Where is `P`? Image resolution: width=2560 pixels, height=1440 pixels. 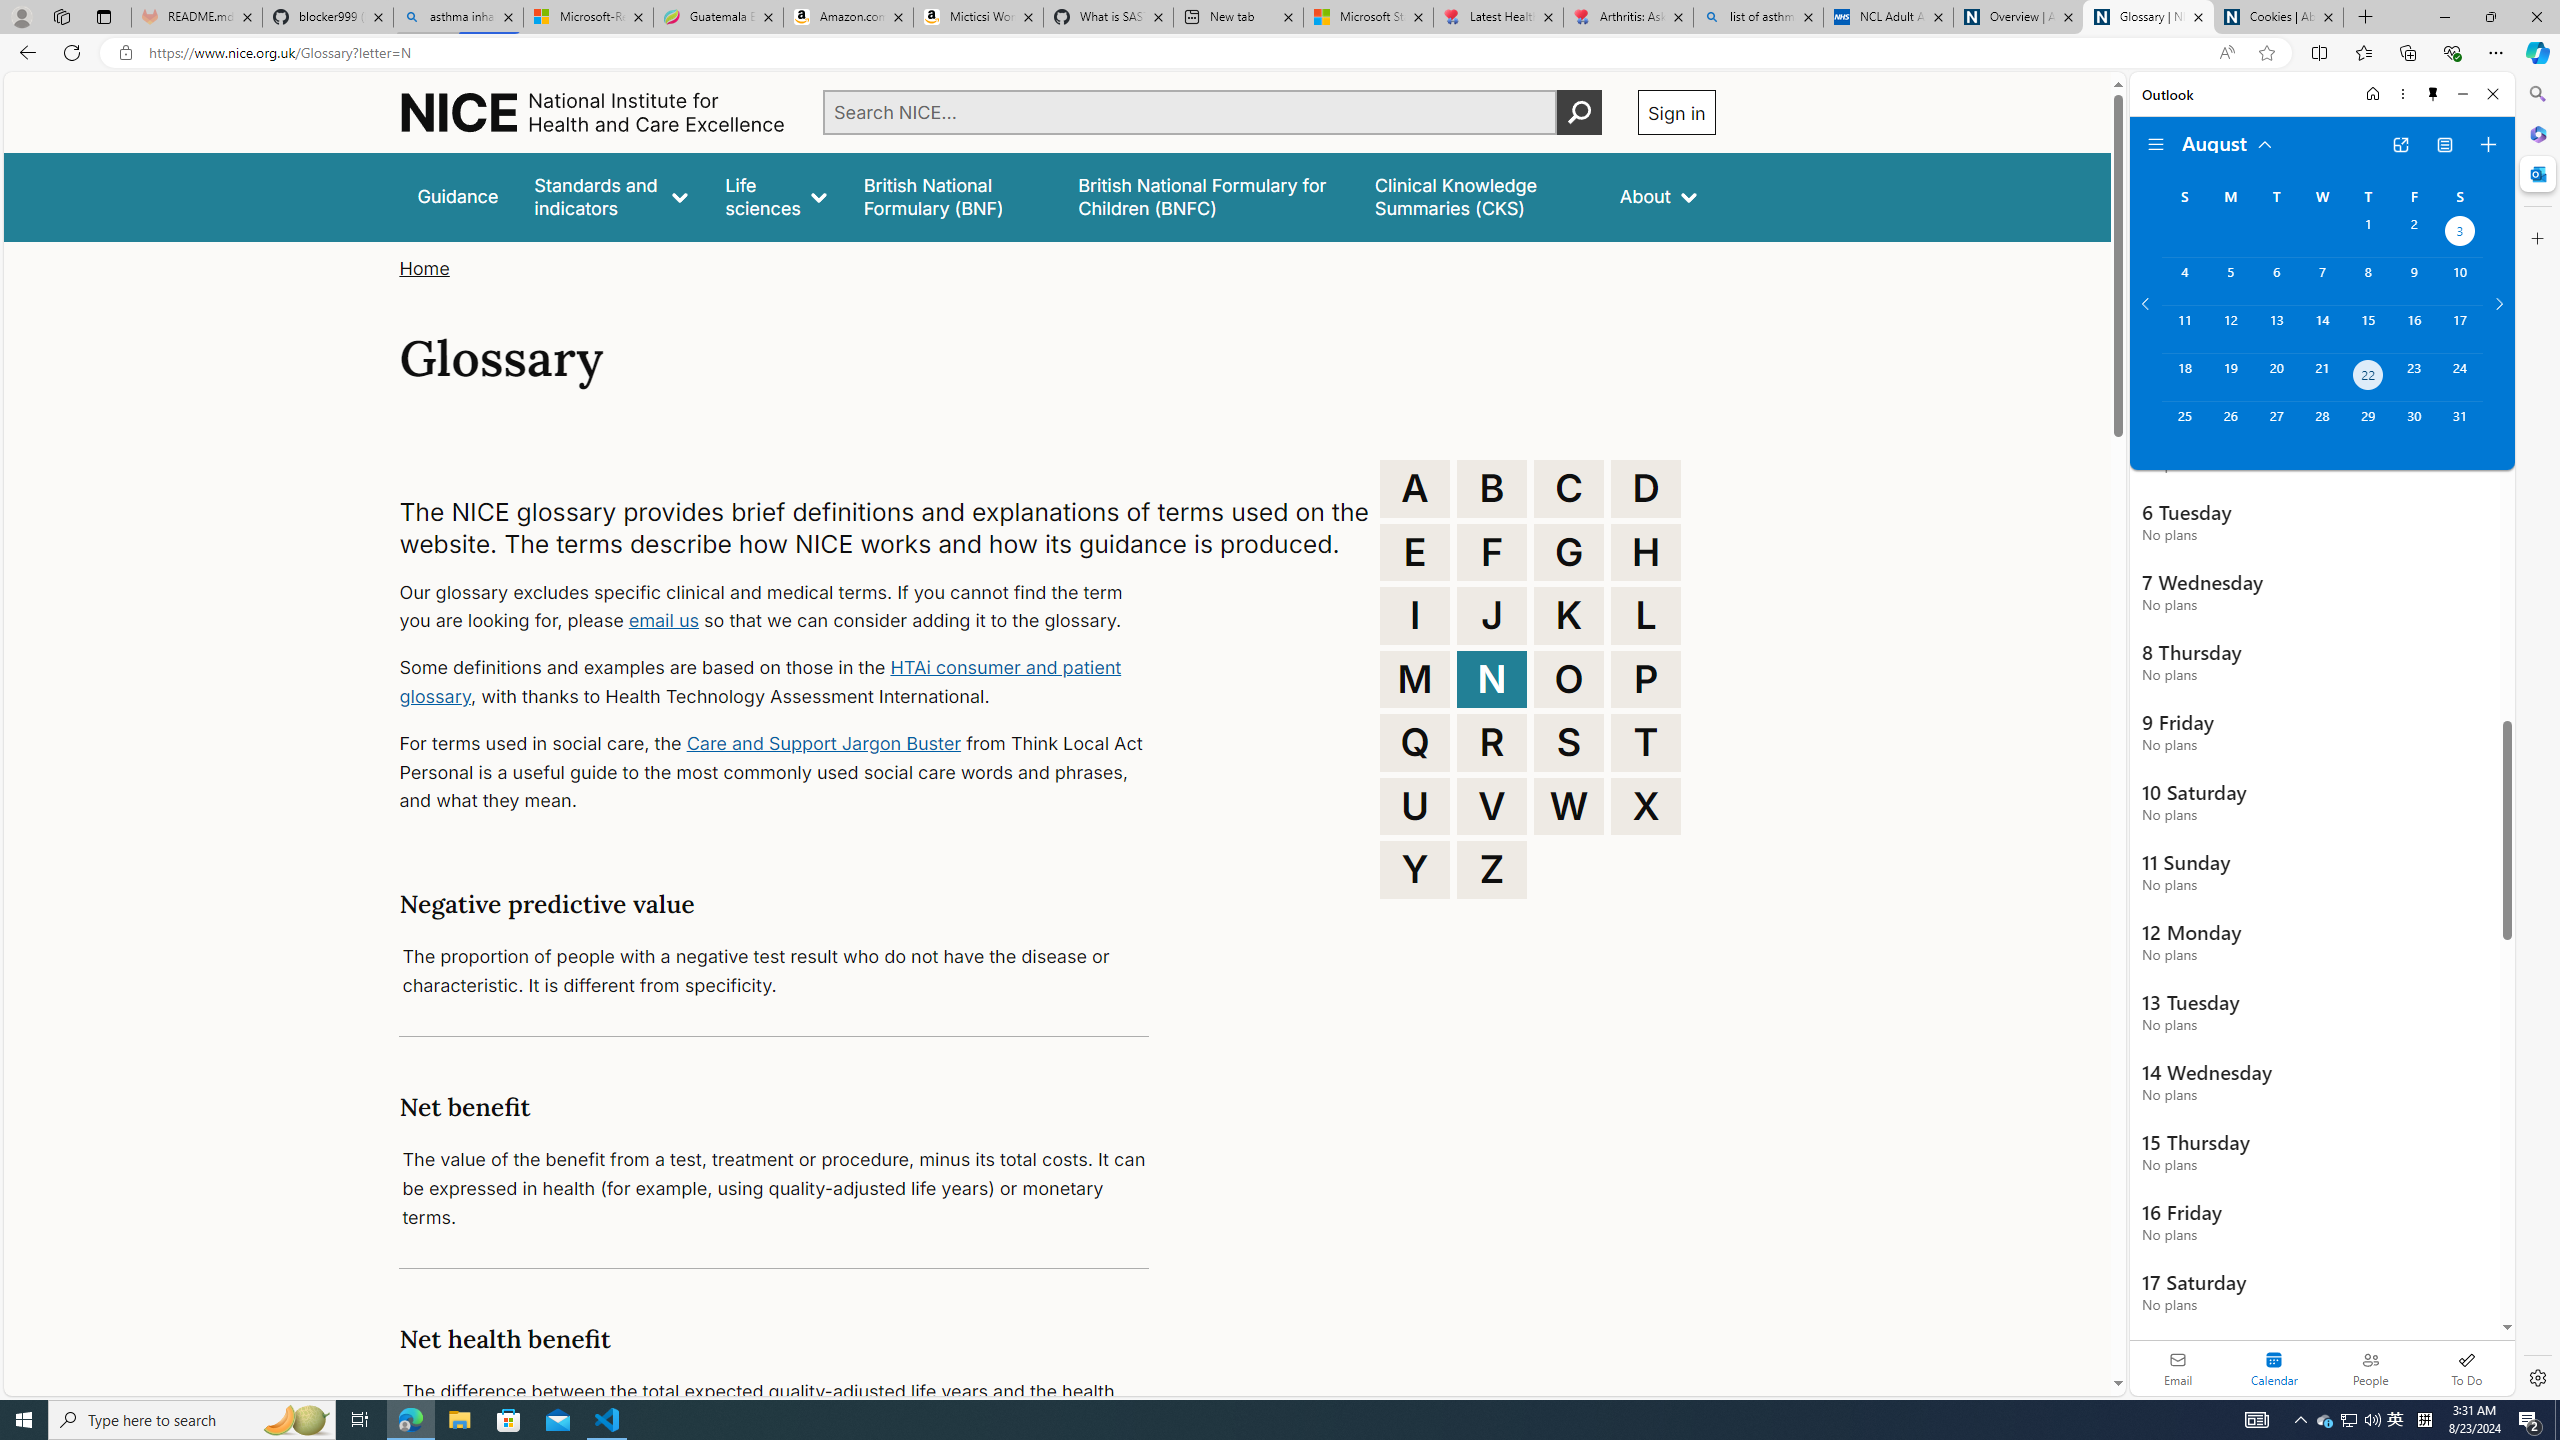 P is located at coordinates (1646, 678).